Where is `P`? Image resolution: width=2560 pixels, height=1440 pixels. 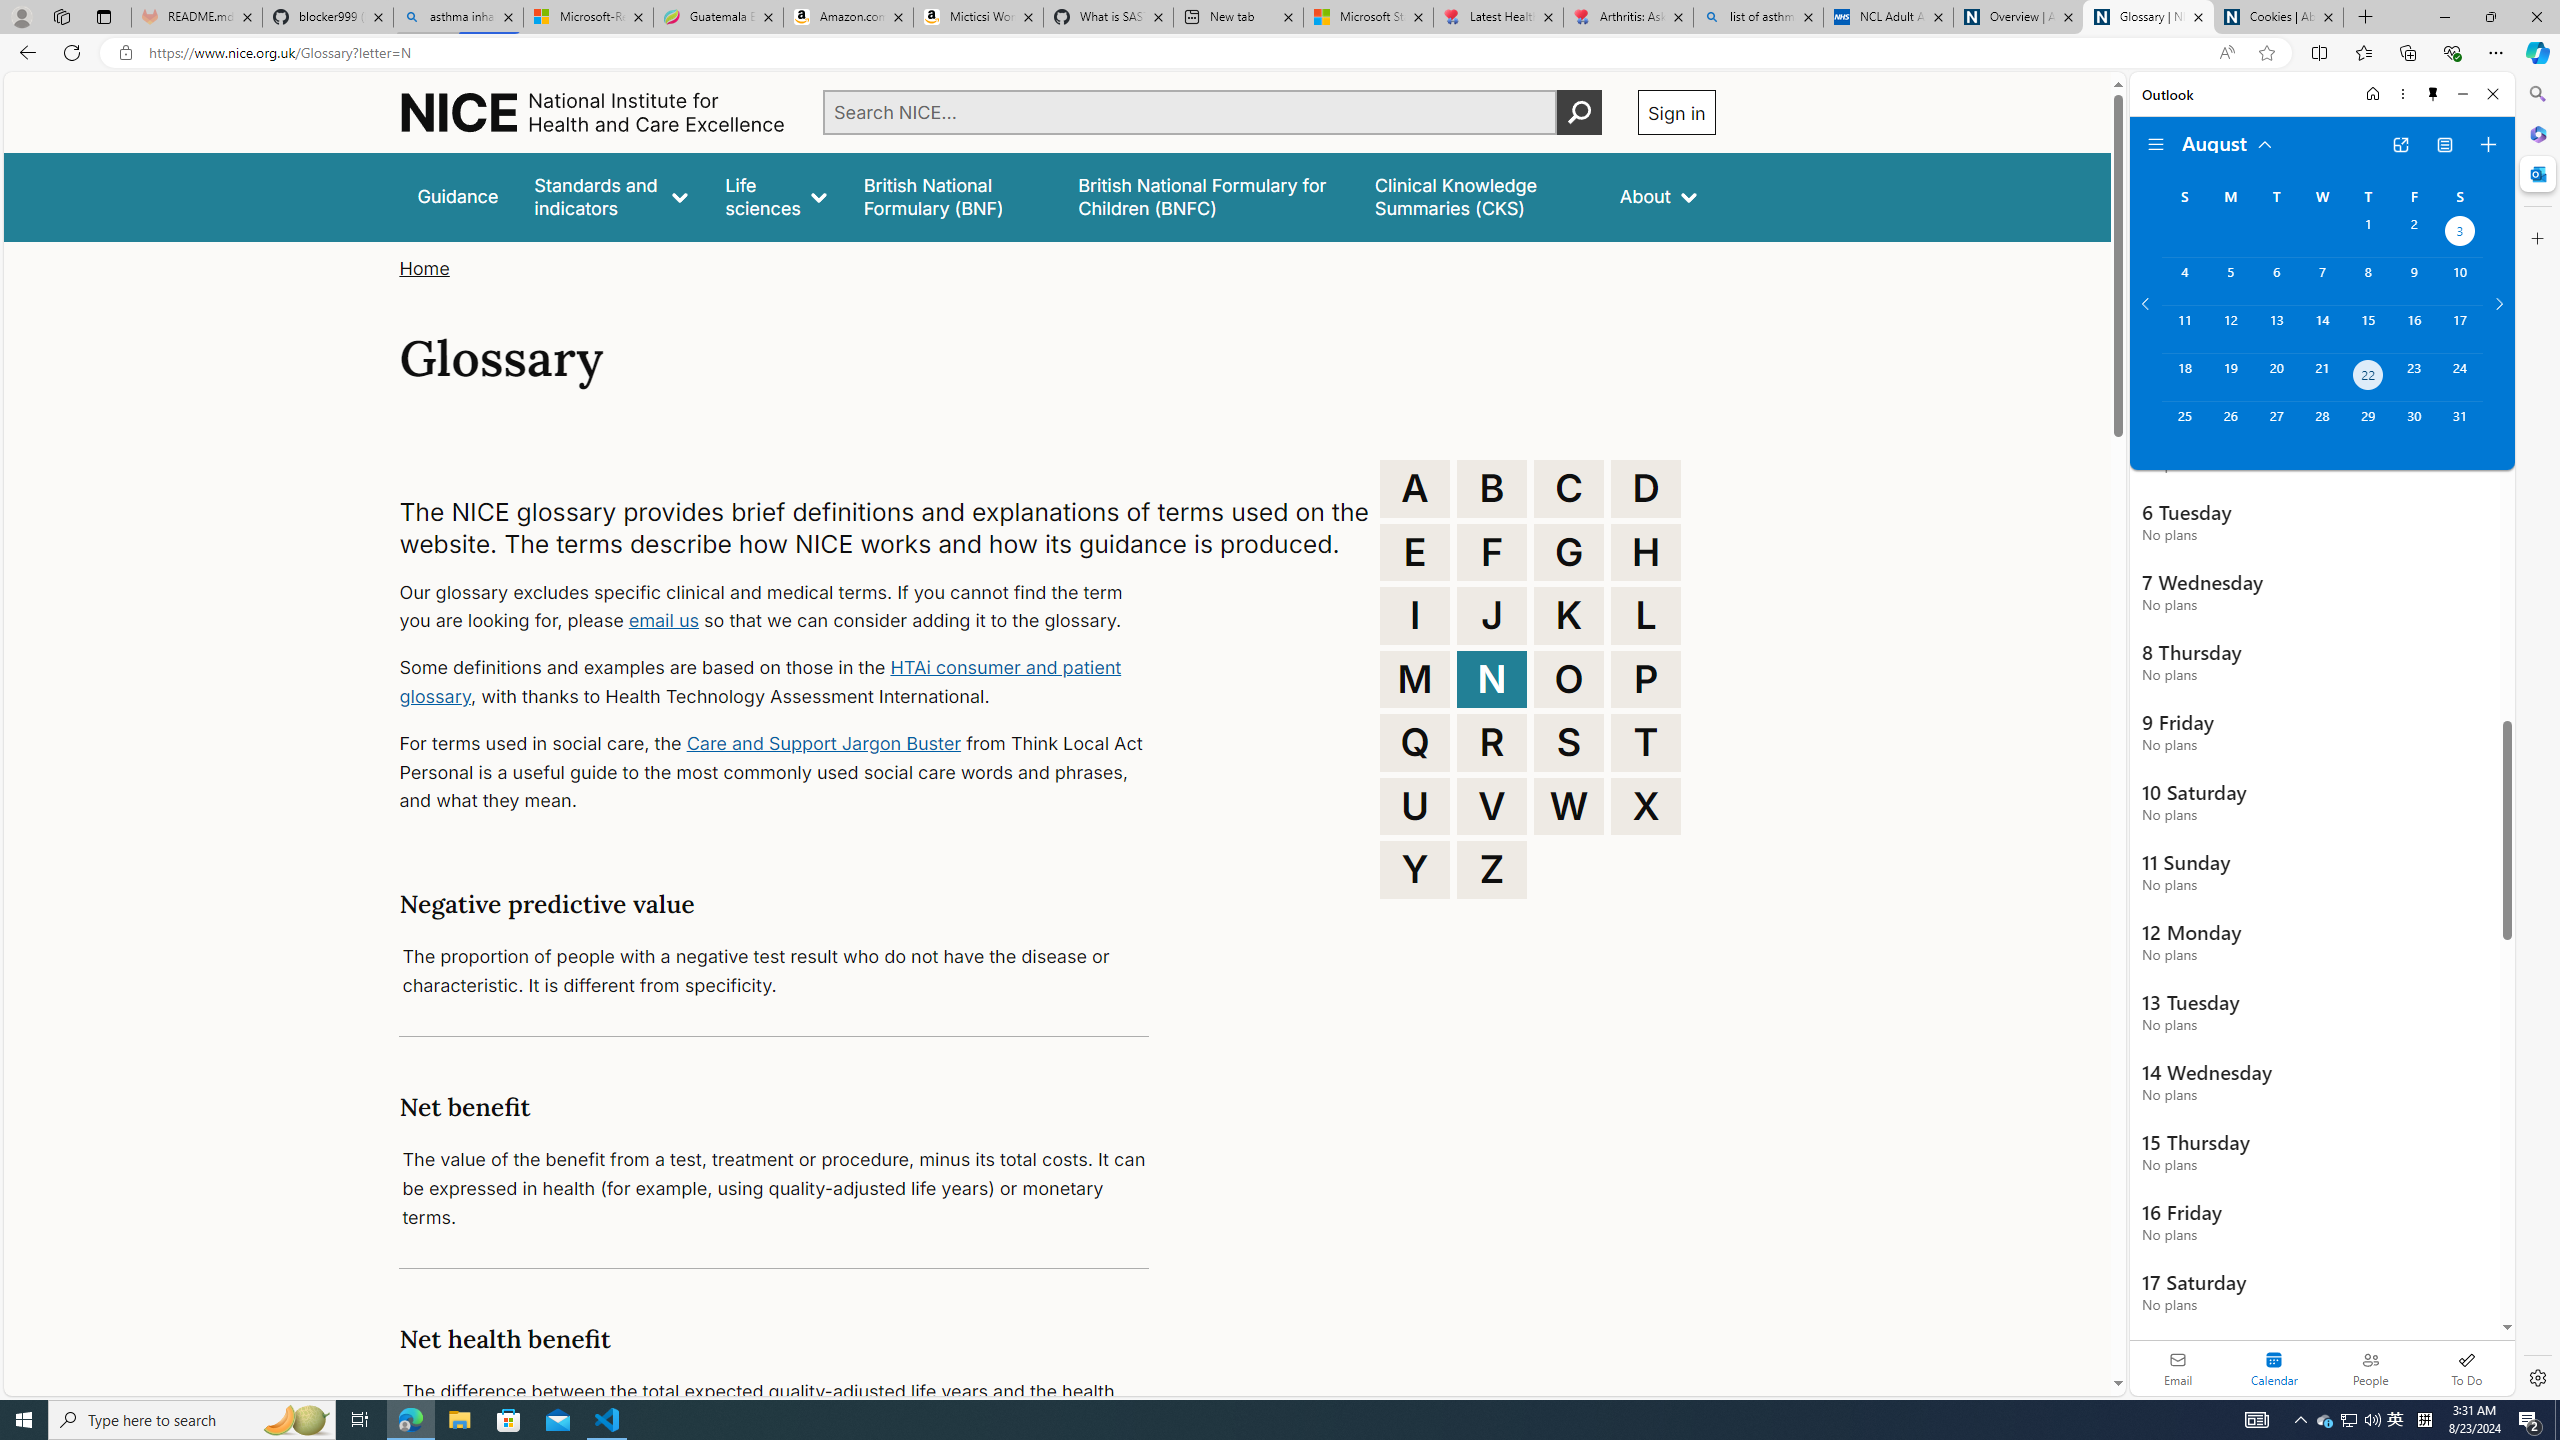 P is located at coordinates (1646, 678).